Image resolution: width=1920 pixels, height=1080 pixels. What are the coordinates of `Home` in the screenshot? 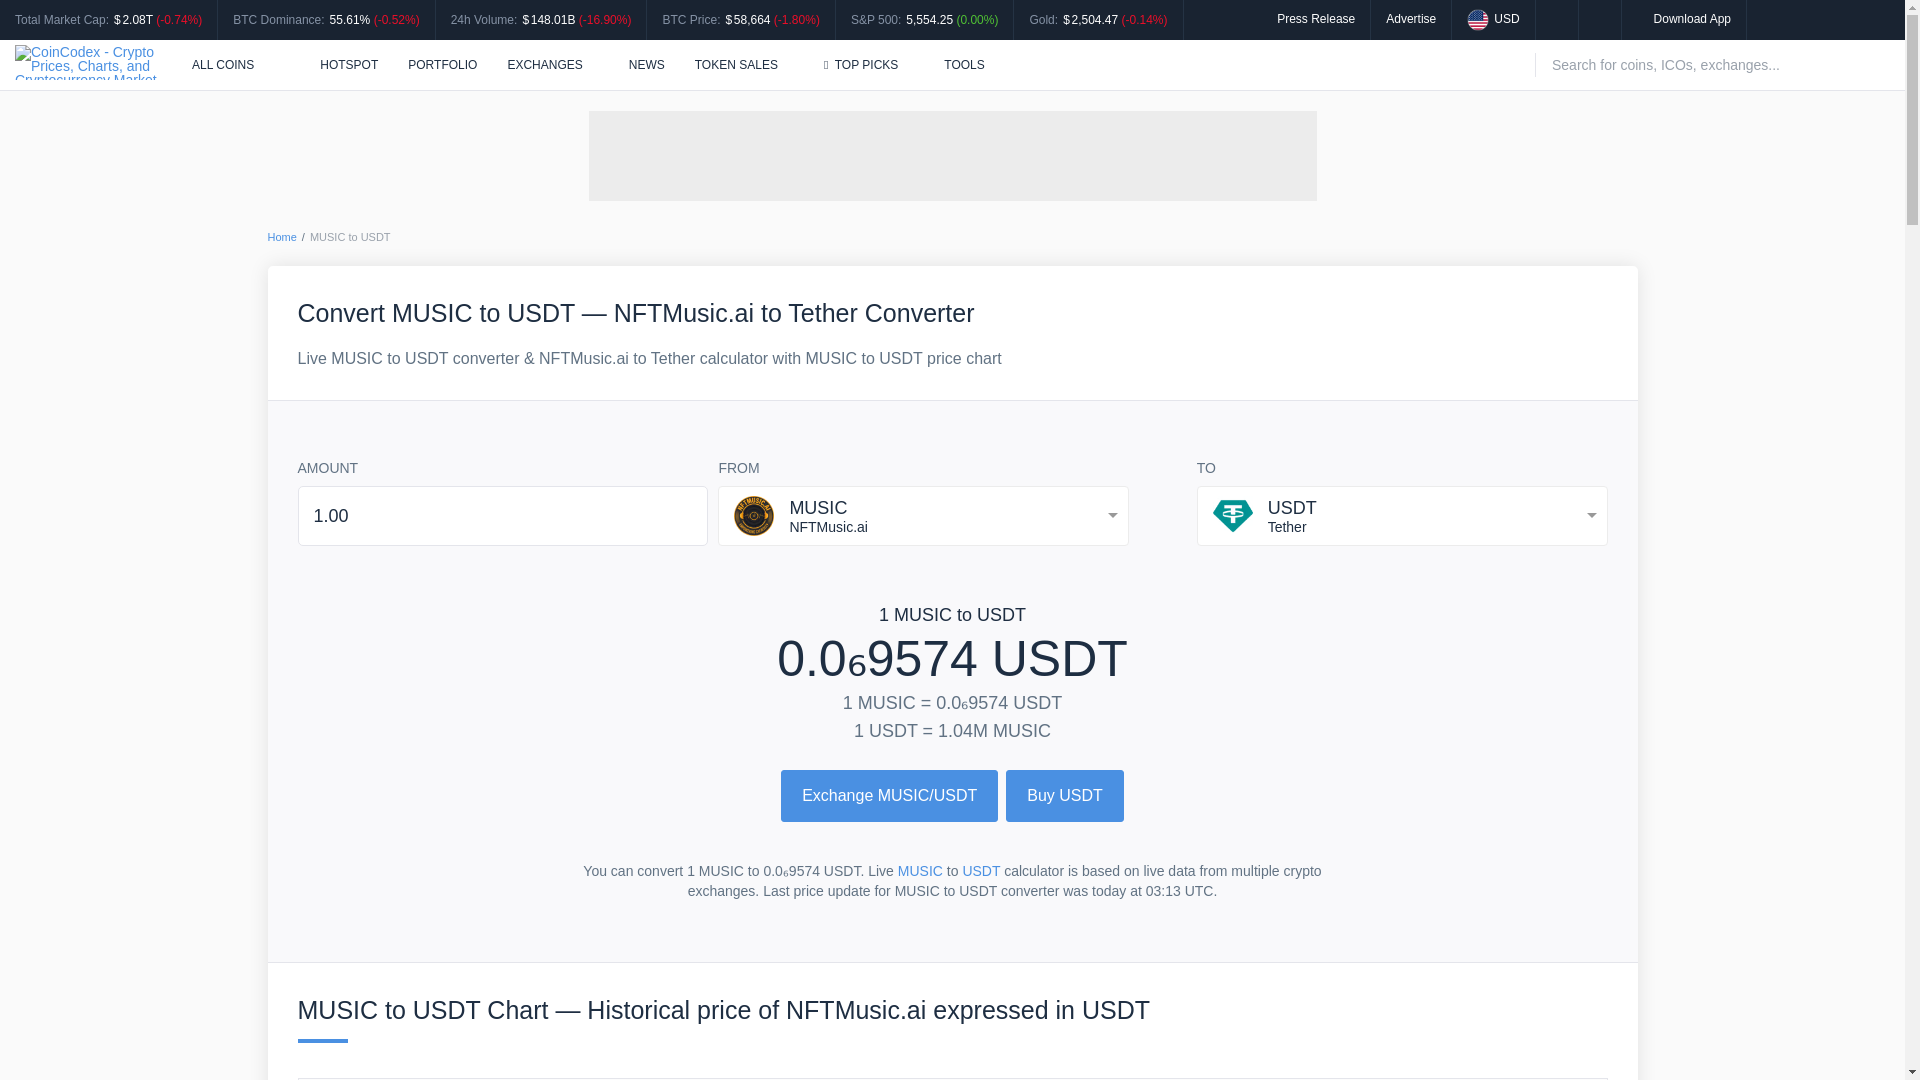 It's located at (282, 237).